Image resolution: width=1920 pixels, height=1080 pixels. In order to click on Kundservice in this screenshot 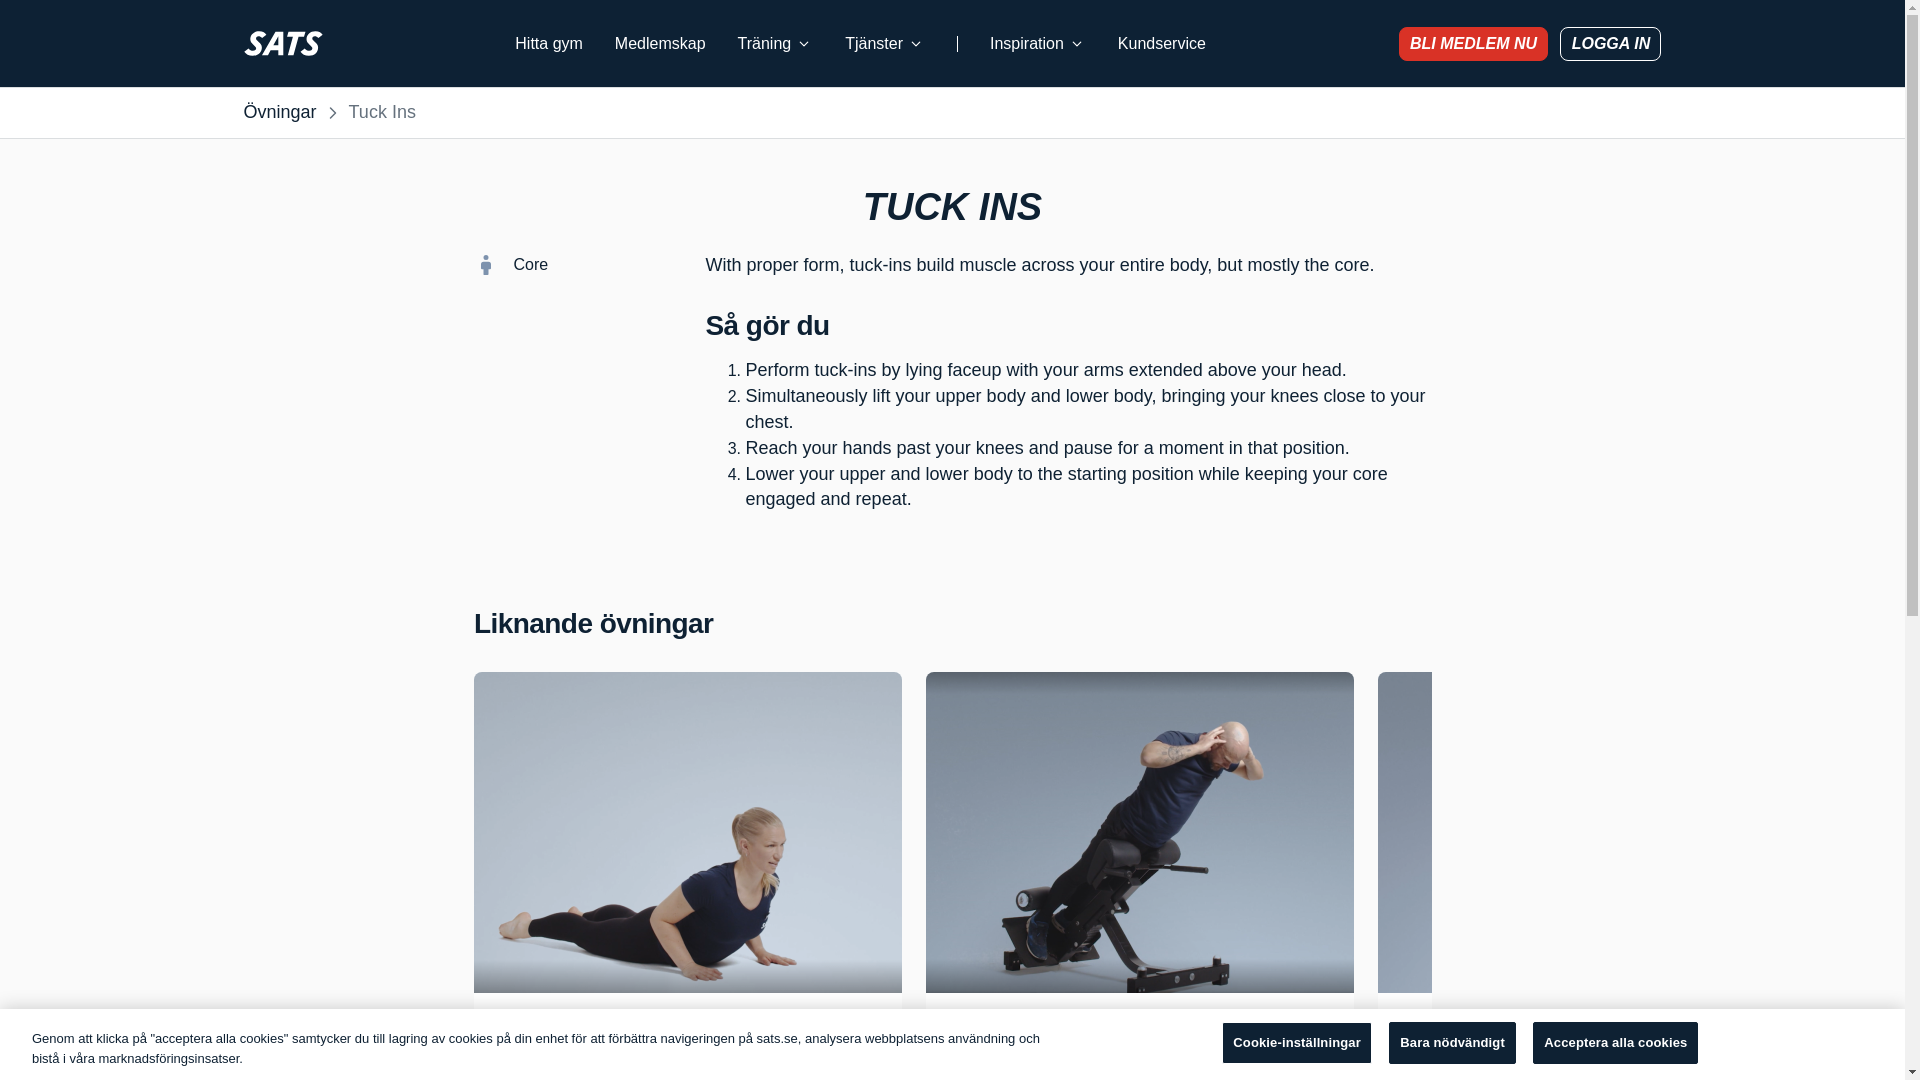, I will do `click(1161, 44)`.